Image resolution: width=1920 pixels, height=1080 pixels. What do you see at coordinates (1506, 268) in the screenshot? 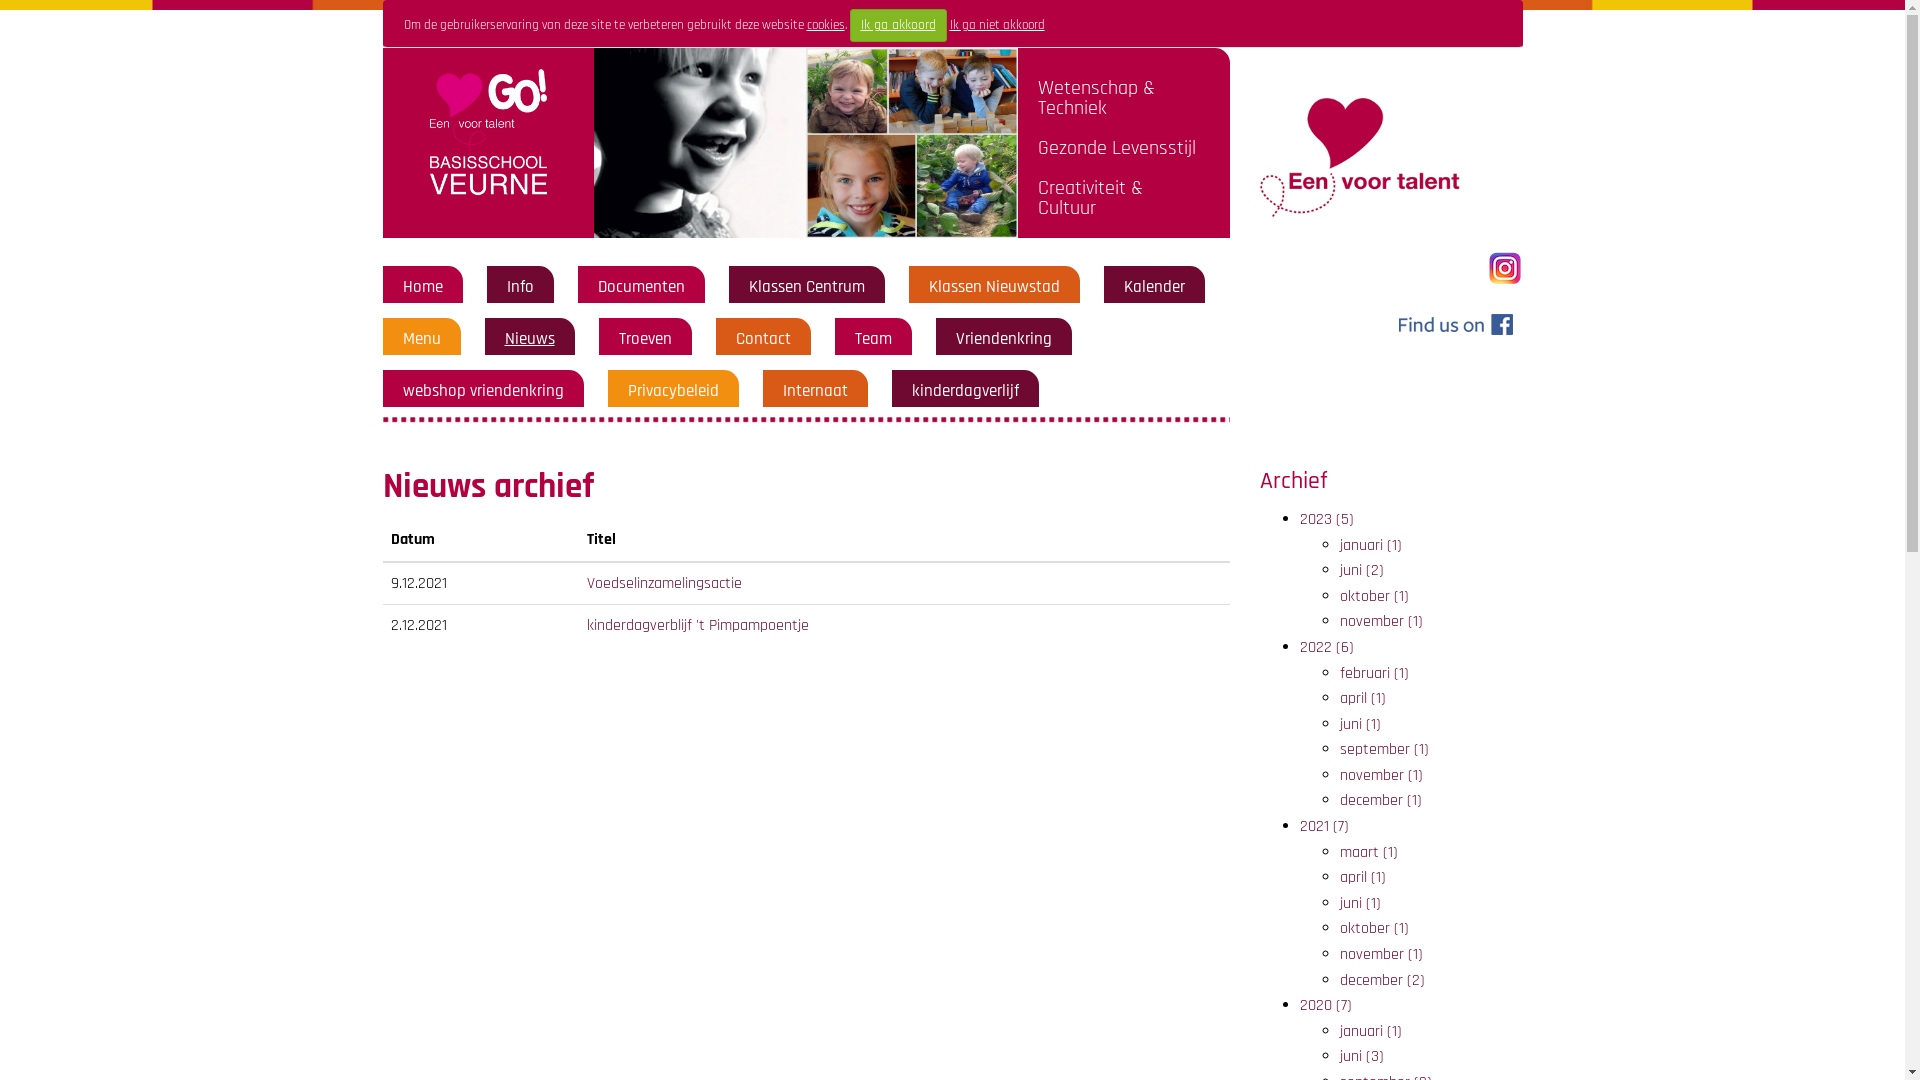
I see `GO! Basisschool Veurne` at bounding box center [1506, 268].